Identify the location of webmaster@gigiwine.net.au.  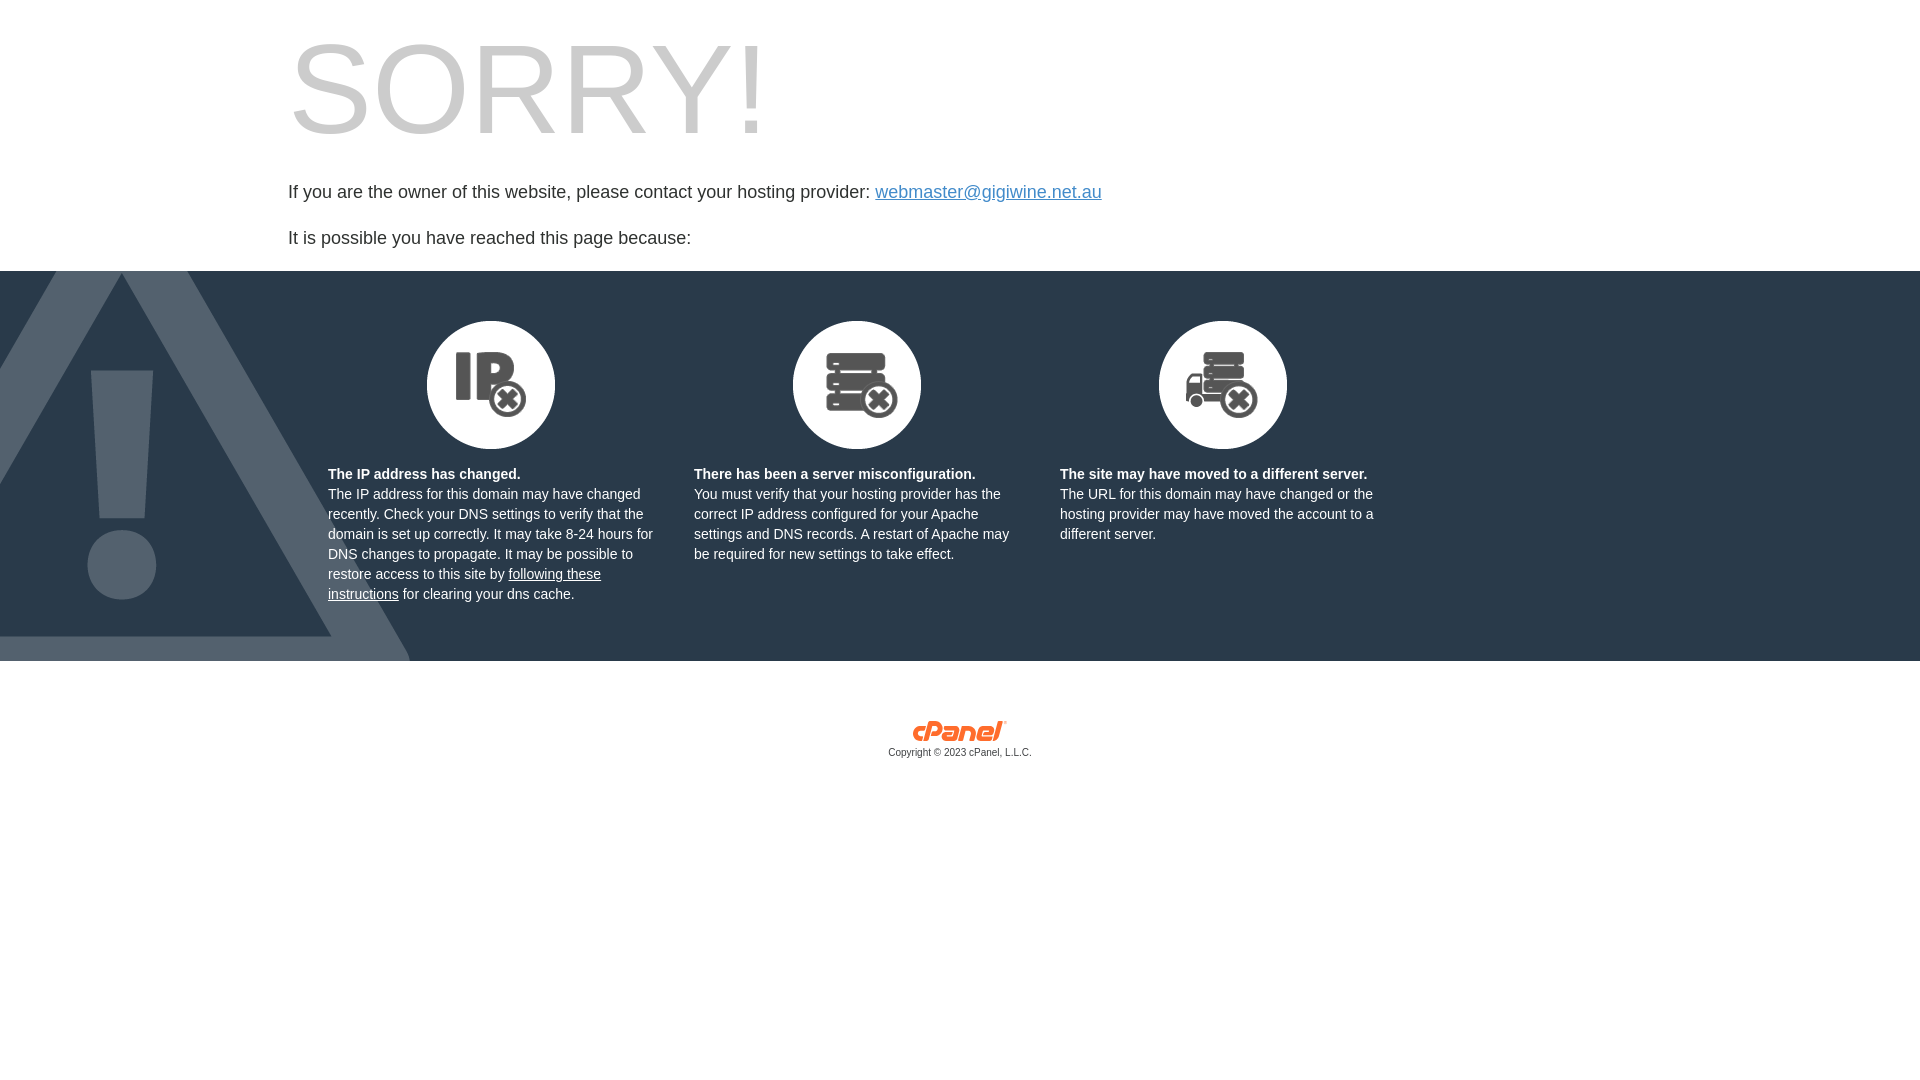
(988, 192).